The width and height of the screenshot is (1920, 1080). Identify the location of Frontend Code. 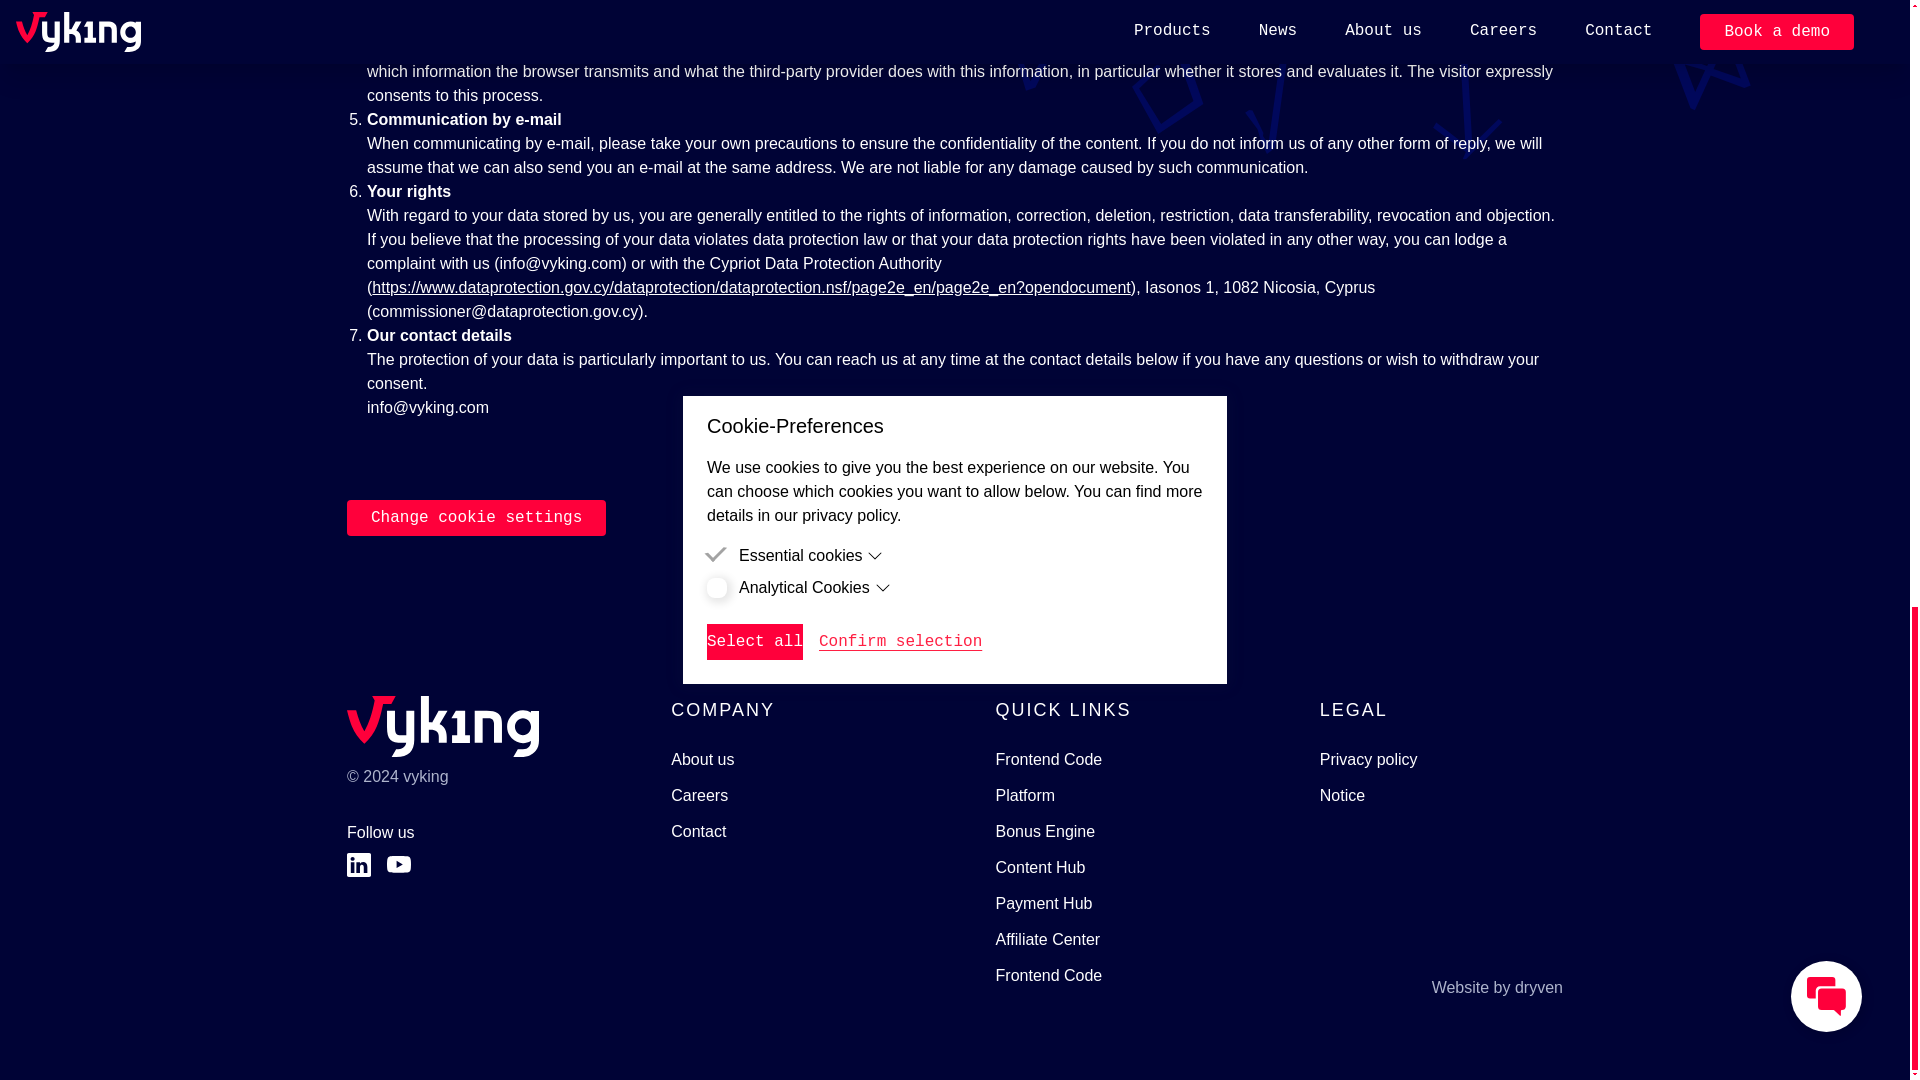
(1049, 976).